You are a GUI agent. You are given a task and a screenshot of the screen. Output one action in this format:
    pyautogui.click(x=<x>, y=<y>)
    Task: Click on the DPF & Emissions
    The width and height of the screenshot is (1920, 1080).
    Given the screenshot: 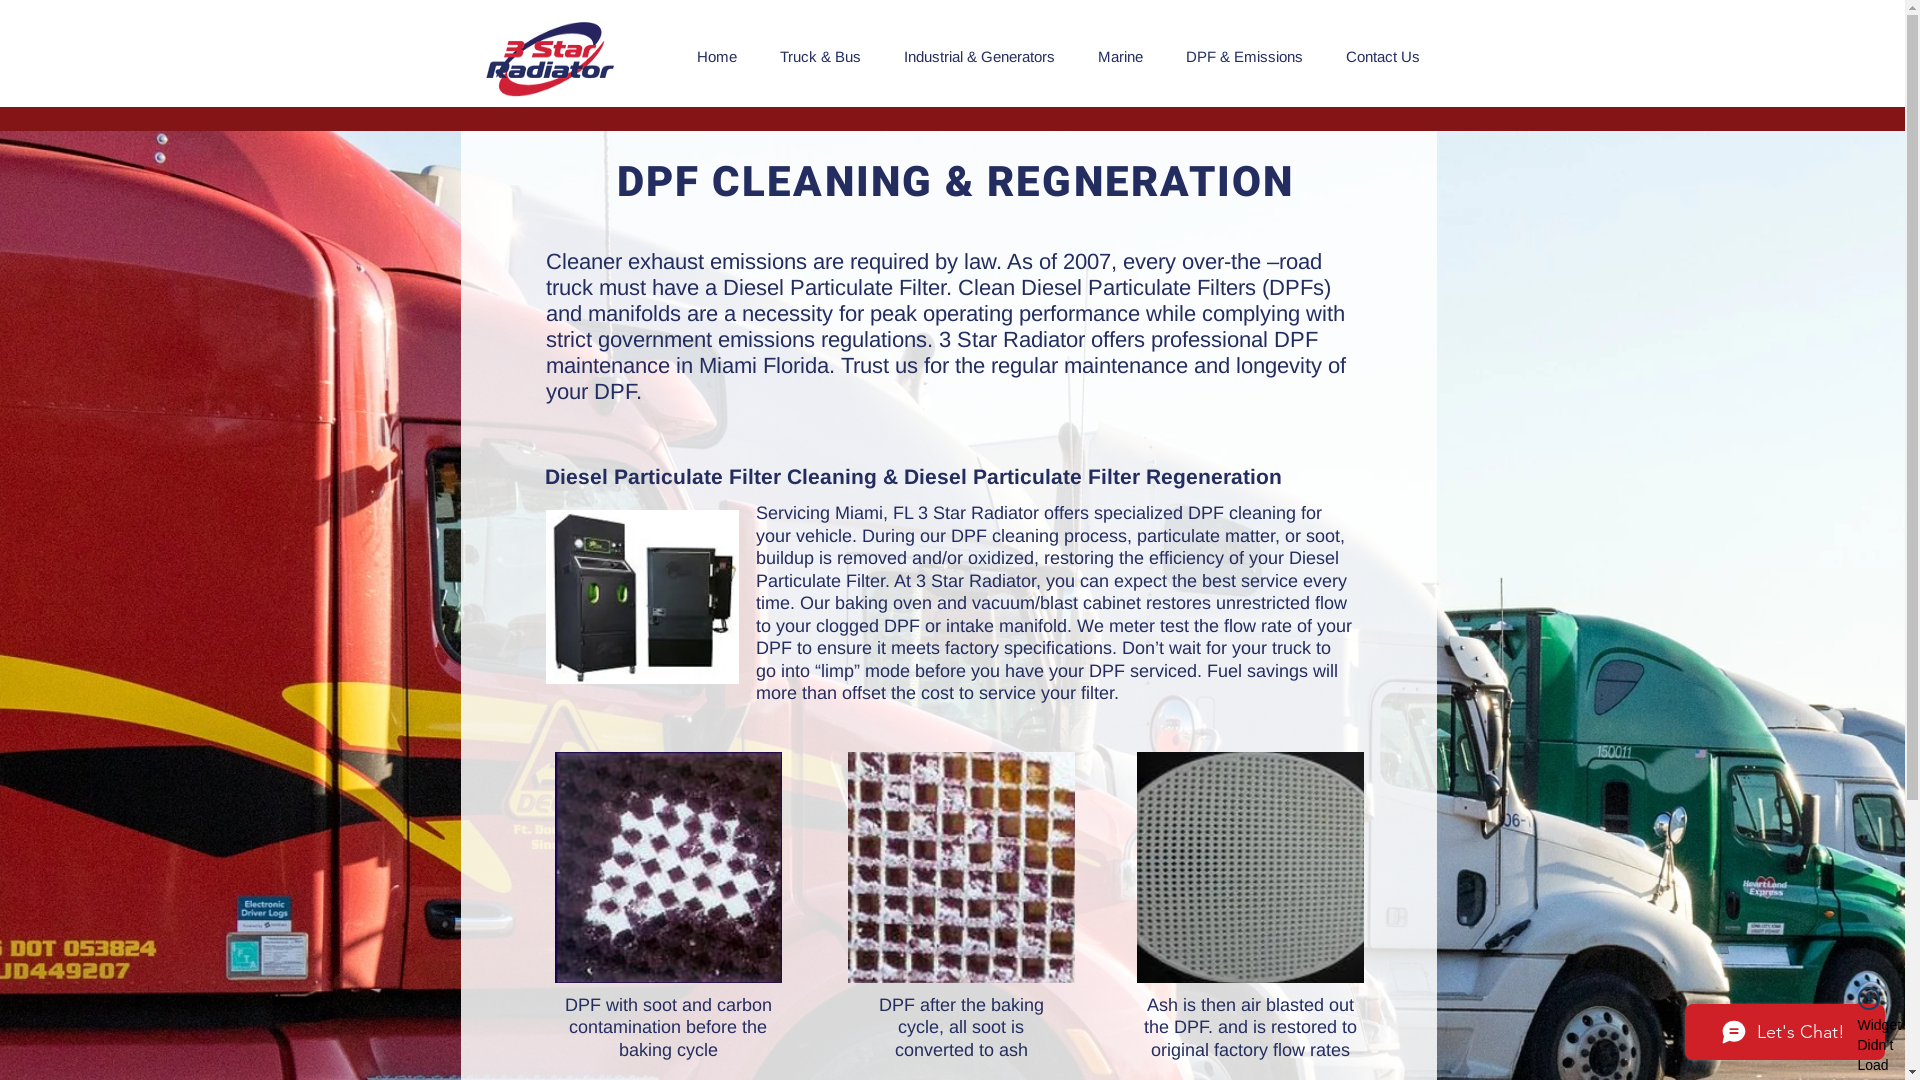 What is the action you would take?
    pyautogui.click(x=1244, y=57)
    